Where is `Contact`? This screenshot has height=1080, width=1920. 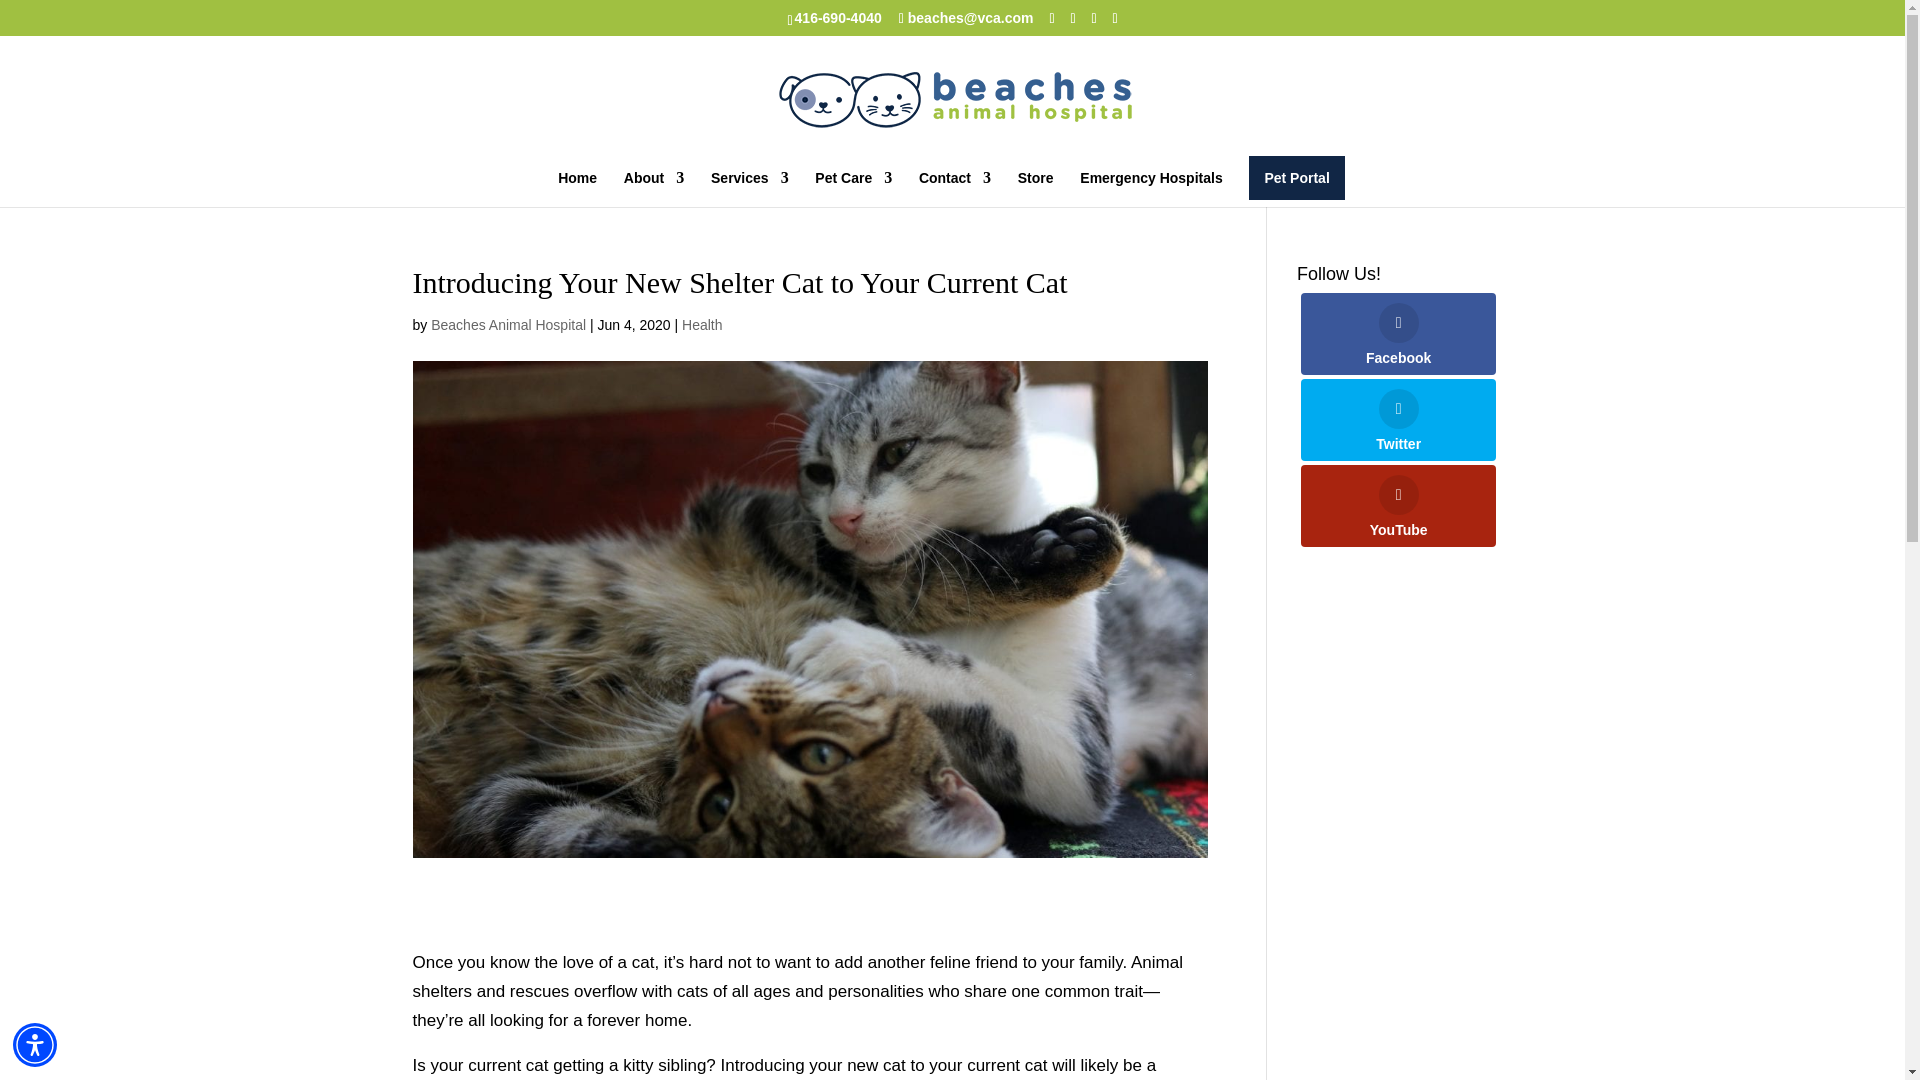 Contact is located at coordinates (954, 188).